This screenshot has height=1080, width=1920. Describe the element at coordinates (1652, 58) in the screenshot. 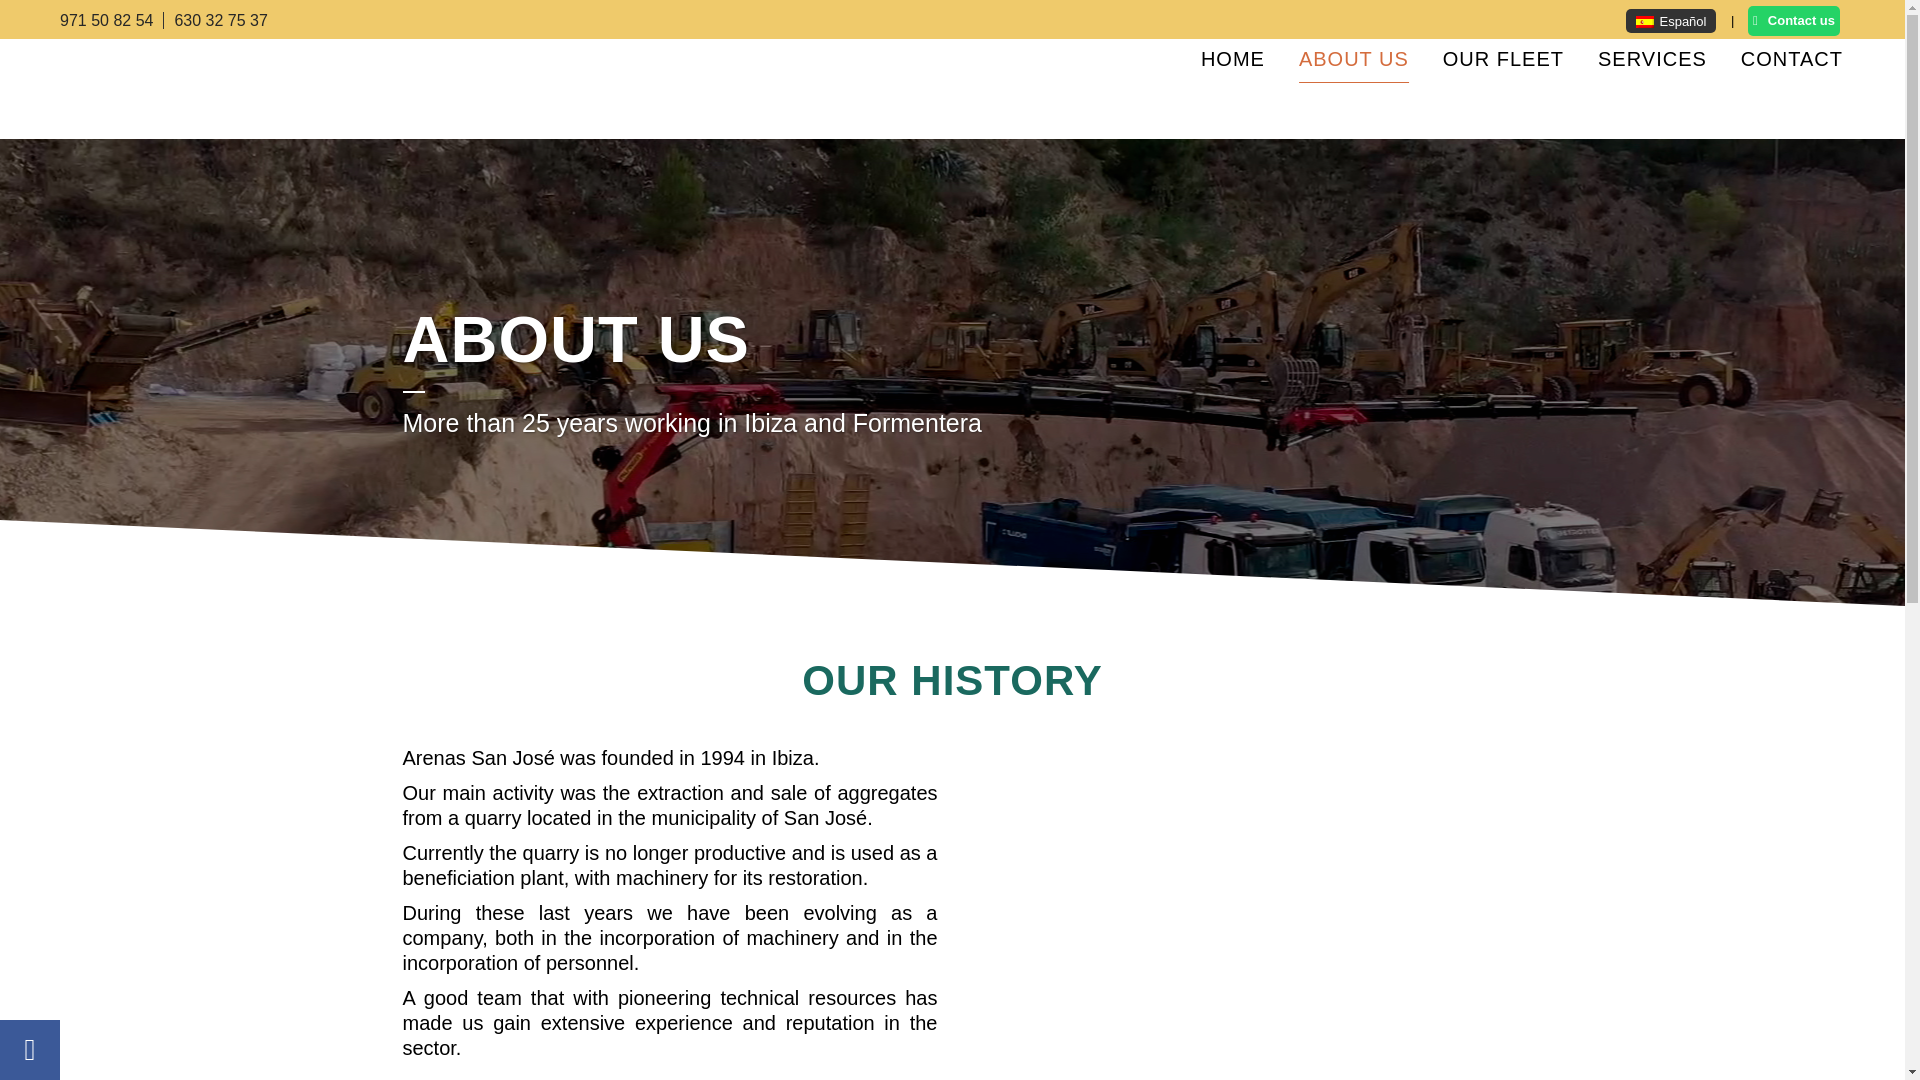

I see `SERVICES` at that location.